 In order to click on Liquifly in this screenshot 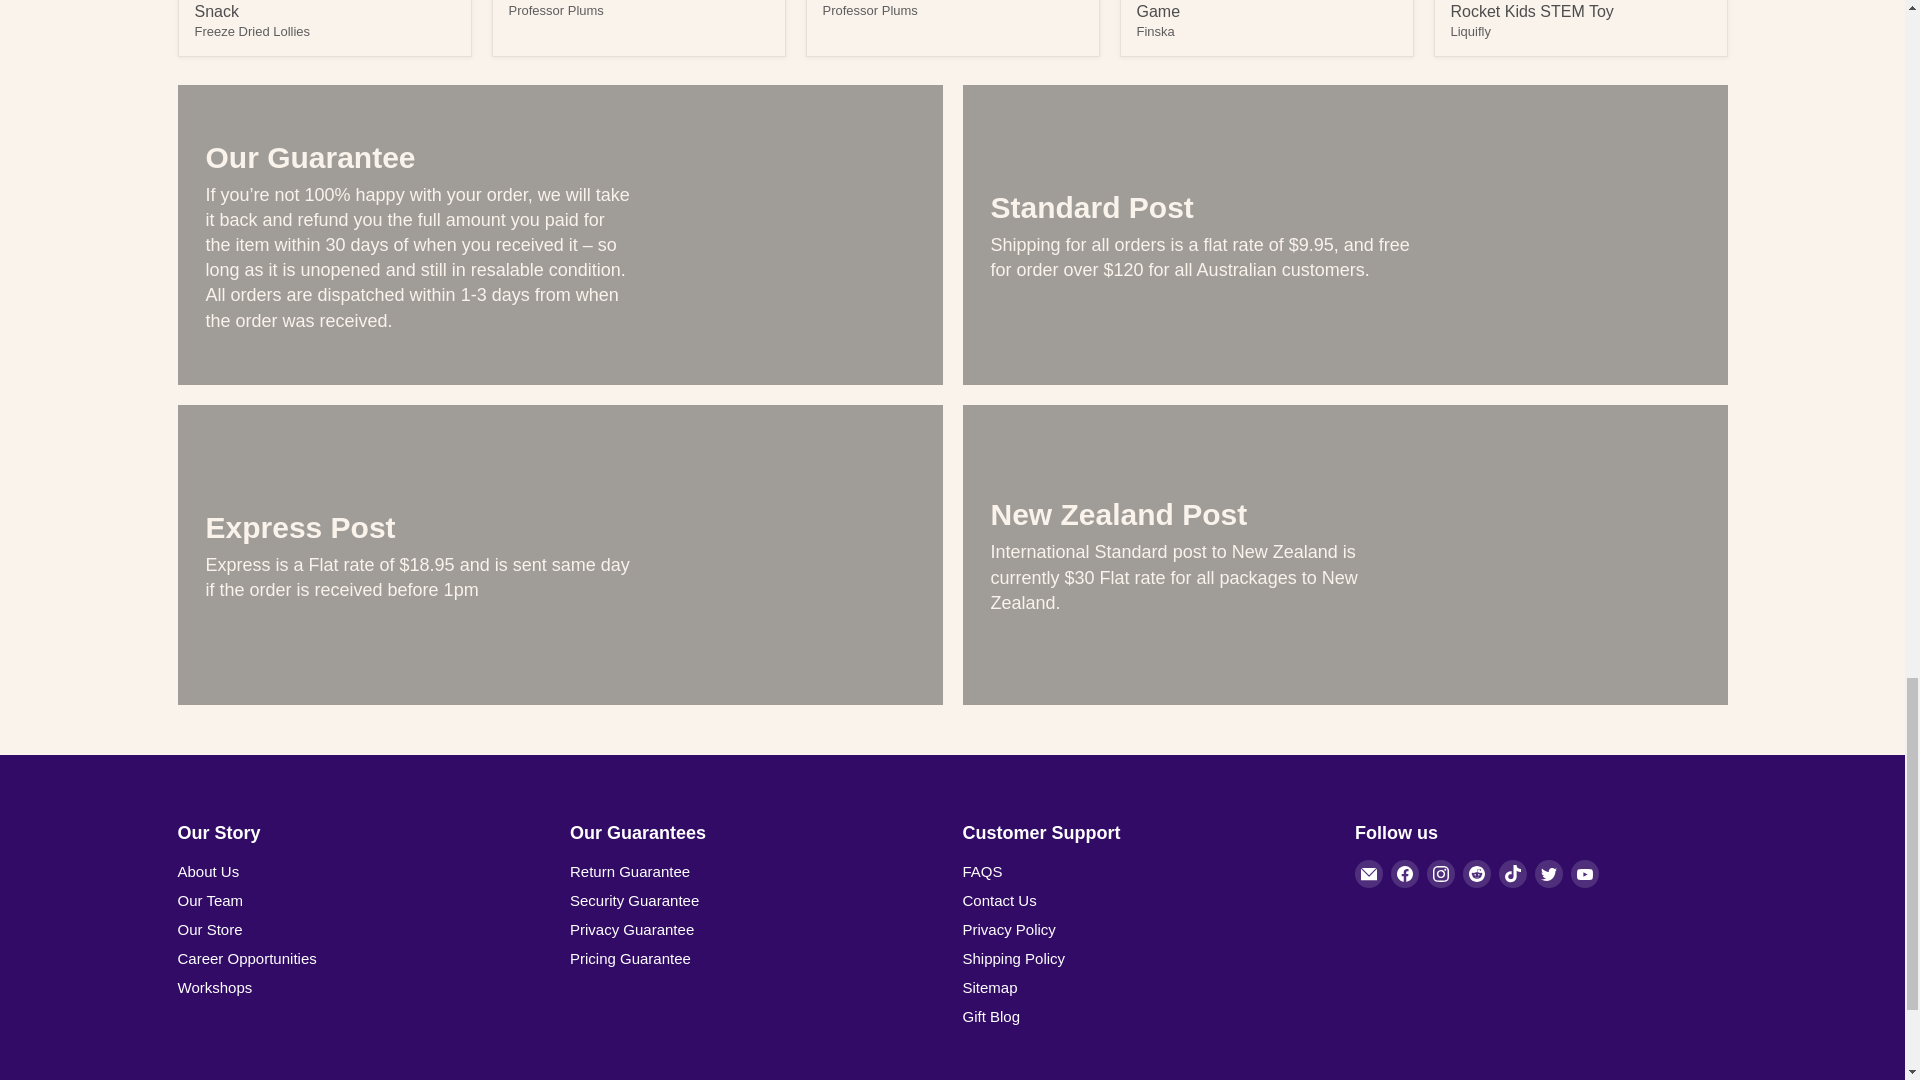, I will do `click(1469, 30)`.